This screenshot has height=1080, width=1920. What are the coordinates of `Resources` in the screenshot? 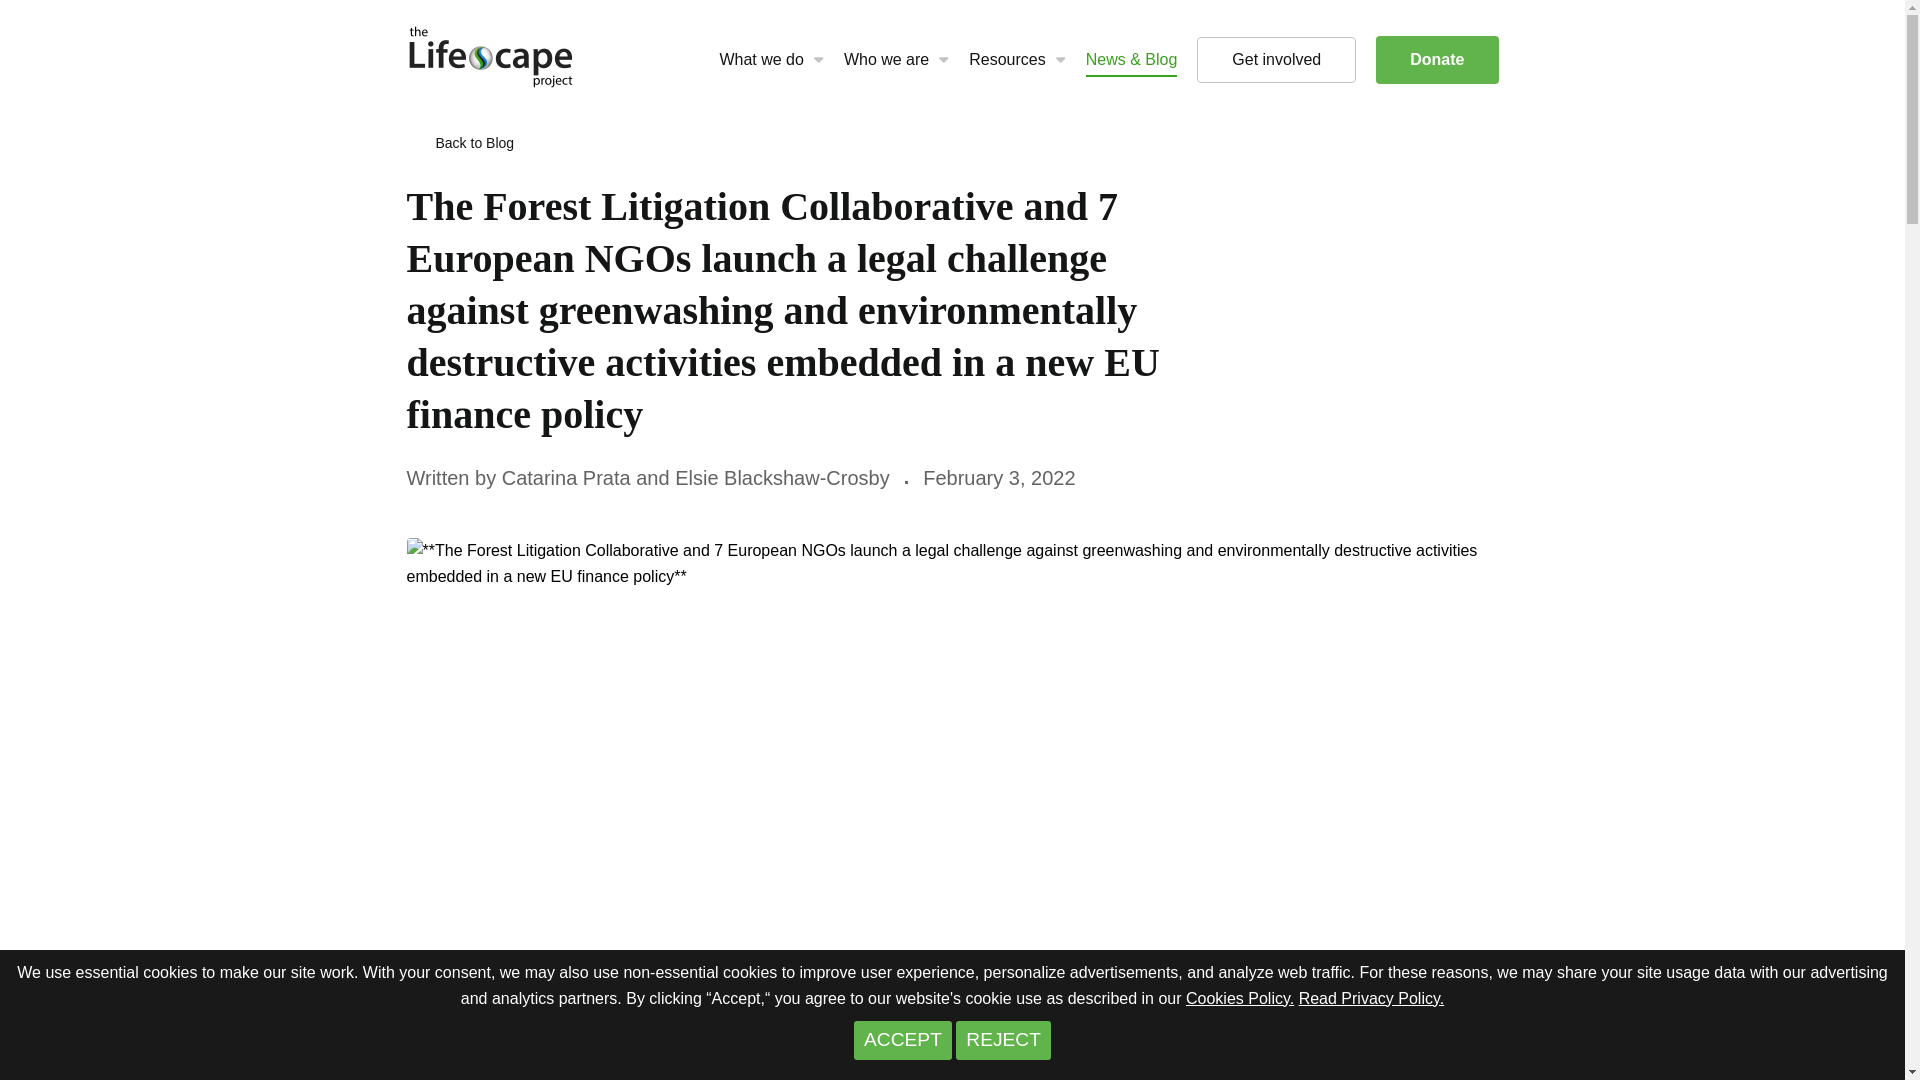 It's located at (1006, 60).